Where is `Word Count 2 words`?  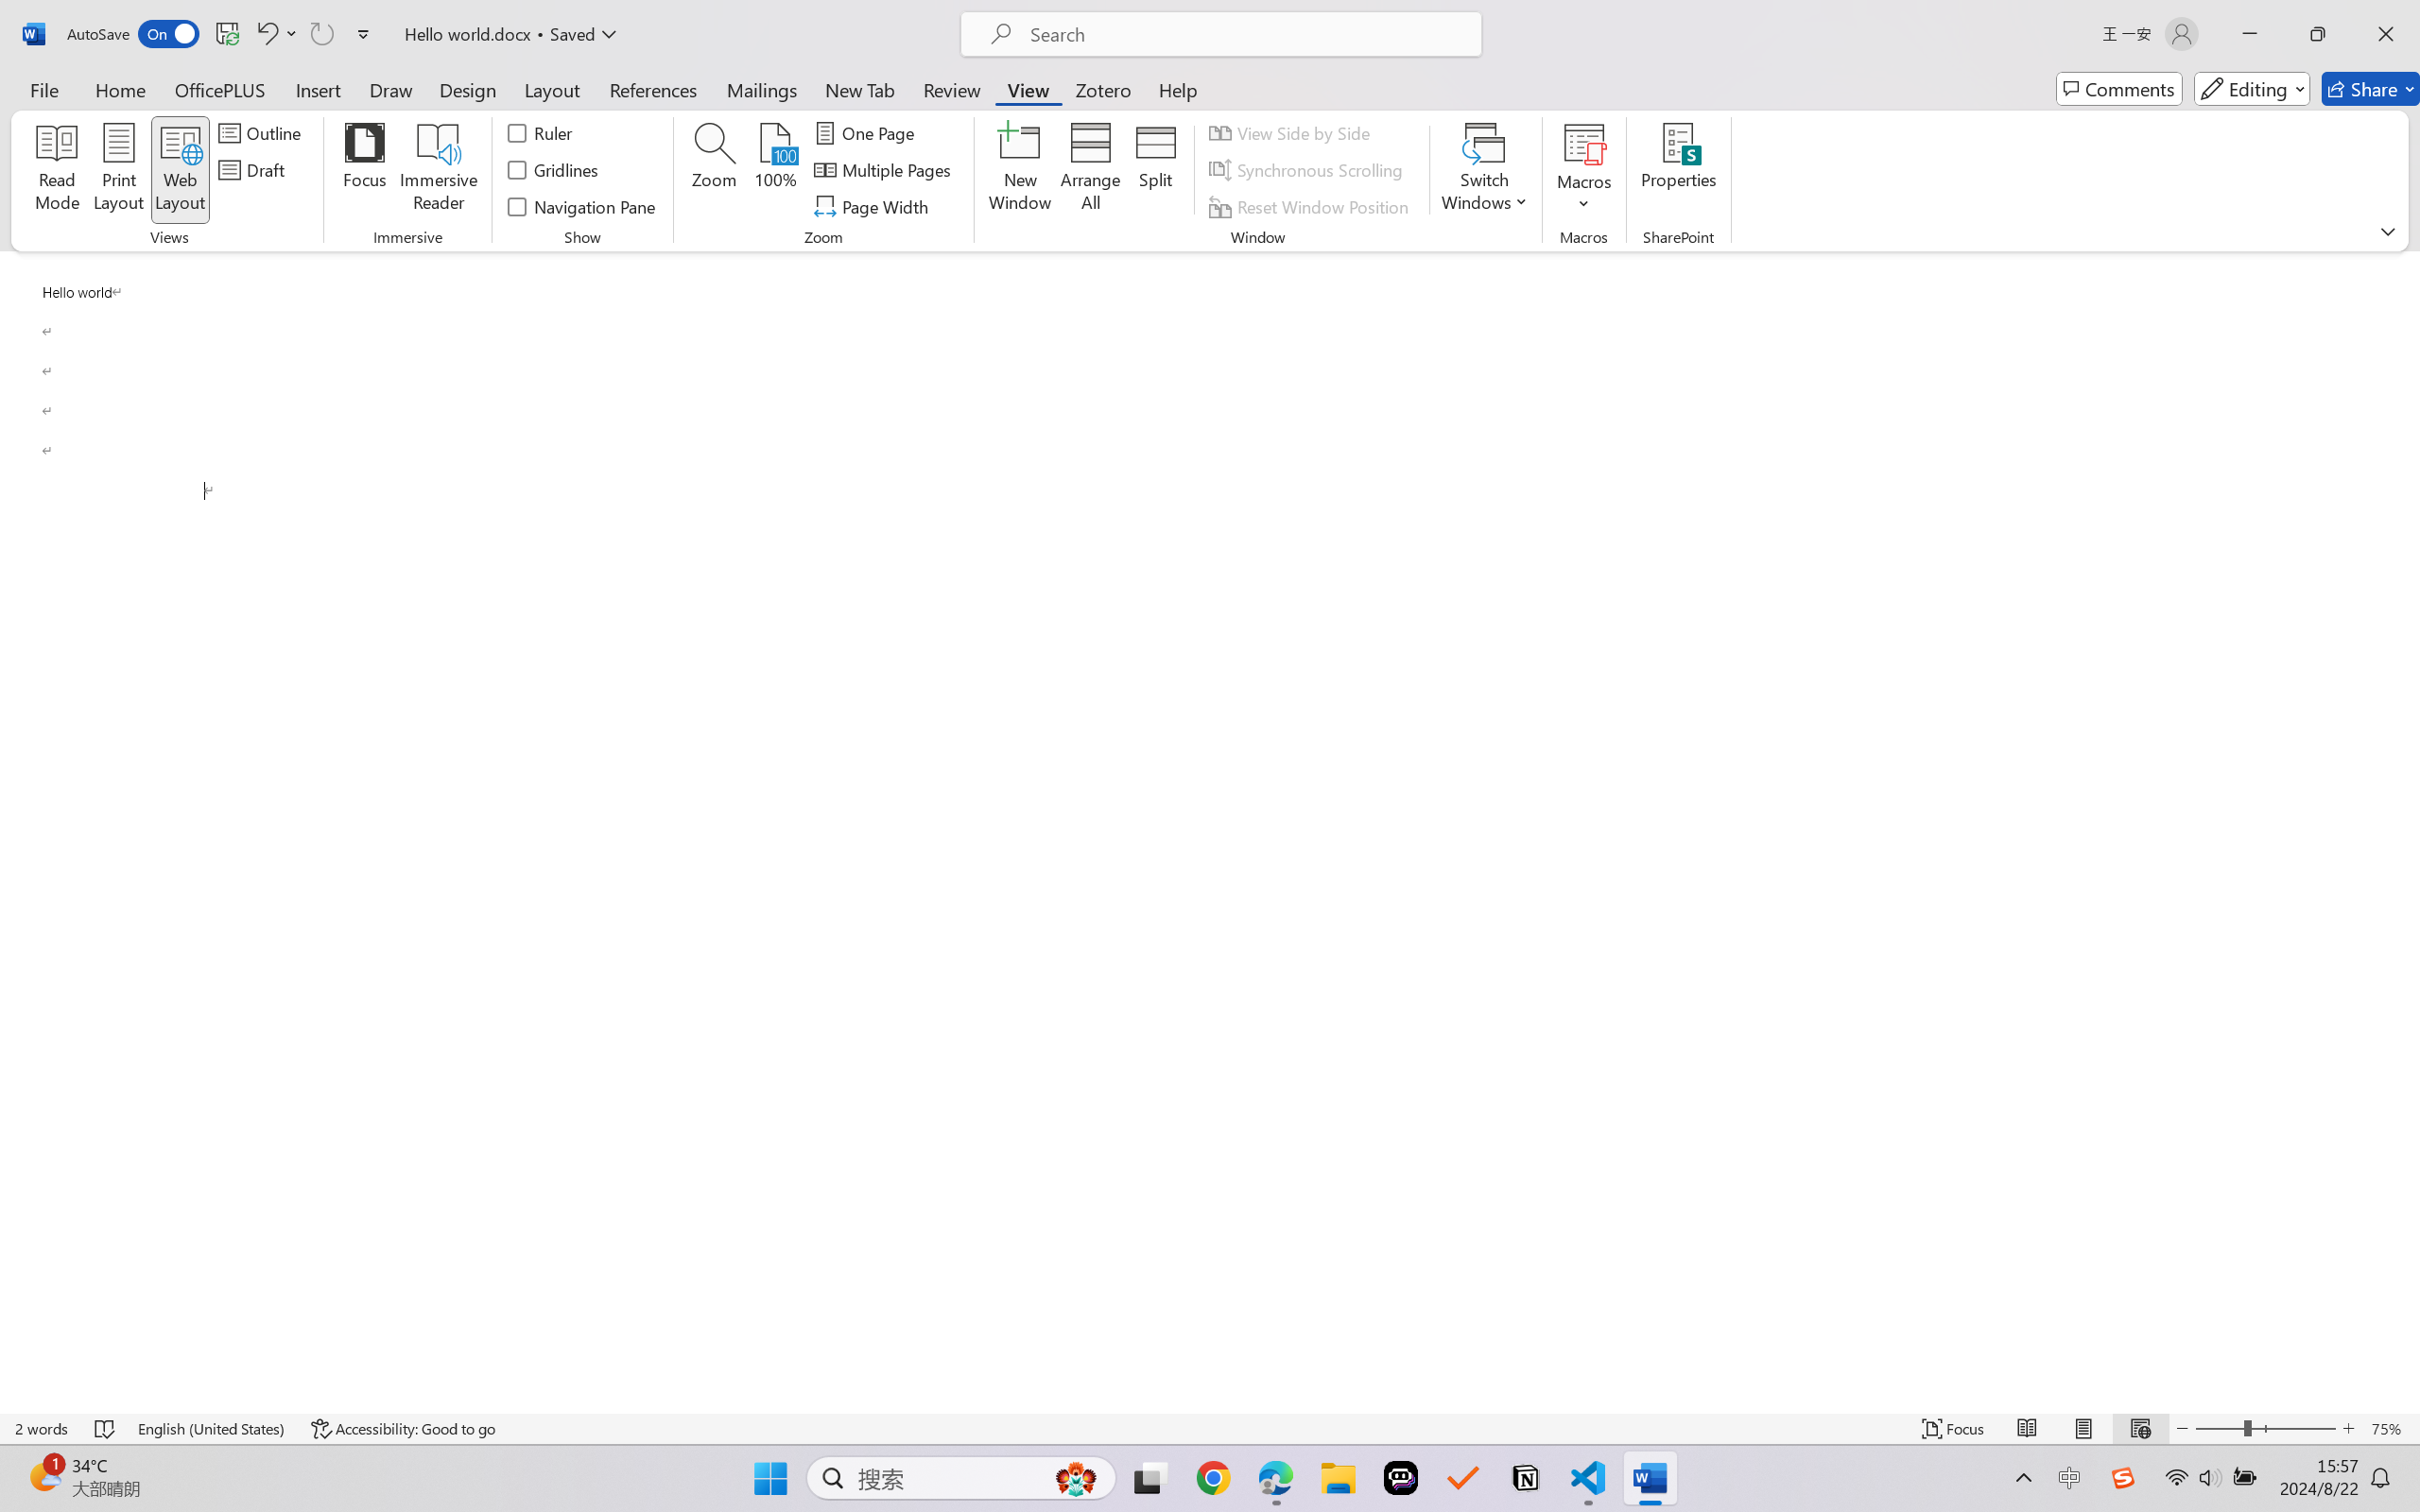
Word Count 2 words is located at coordinates (42, 1429).